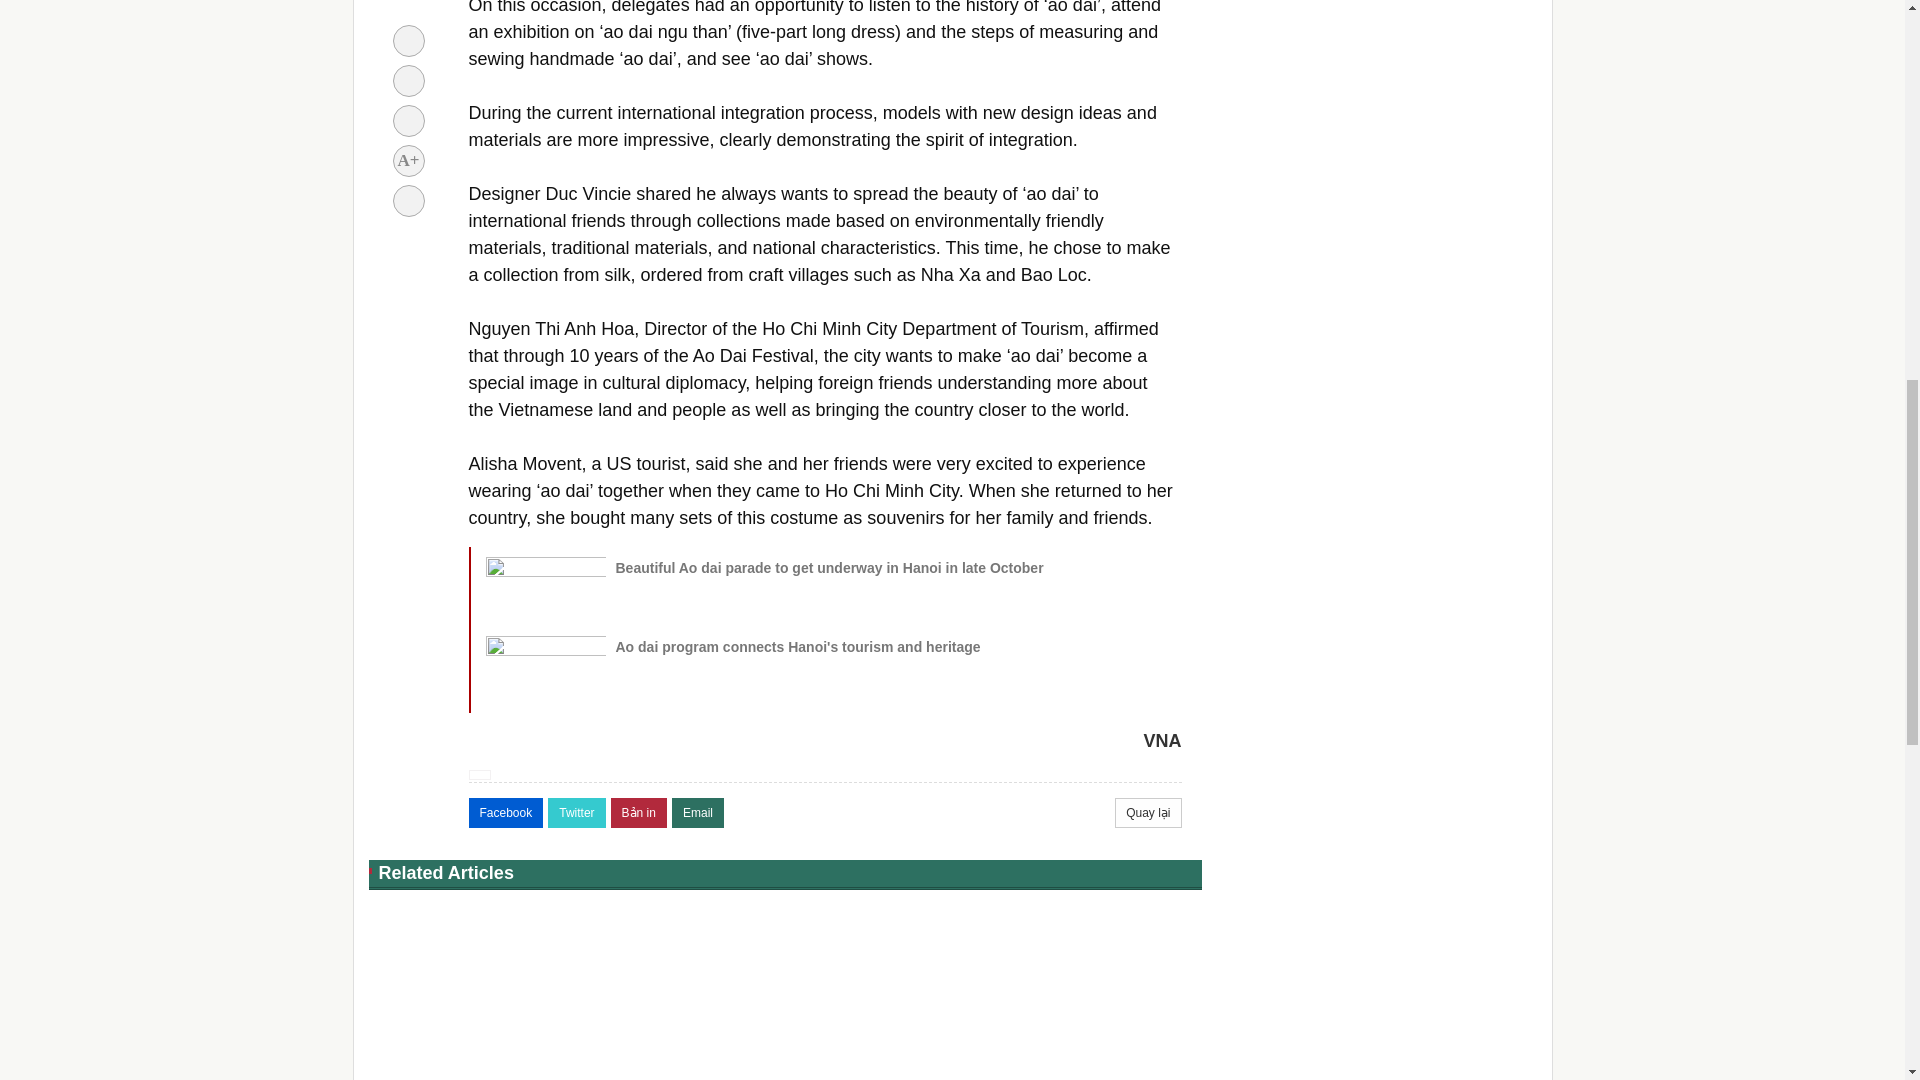 The height and width of the screenshot is (1080, 1920). What do you see at coordinates (798, 646) in the screenshot?
I see `Ao dai program connects Hanoi's tourism and heritage` at bounding box center [798, 646].